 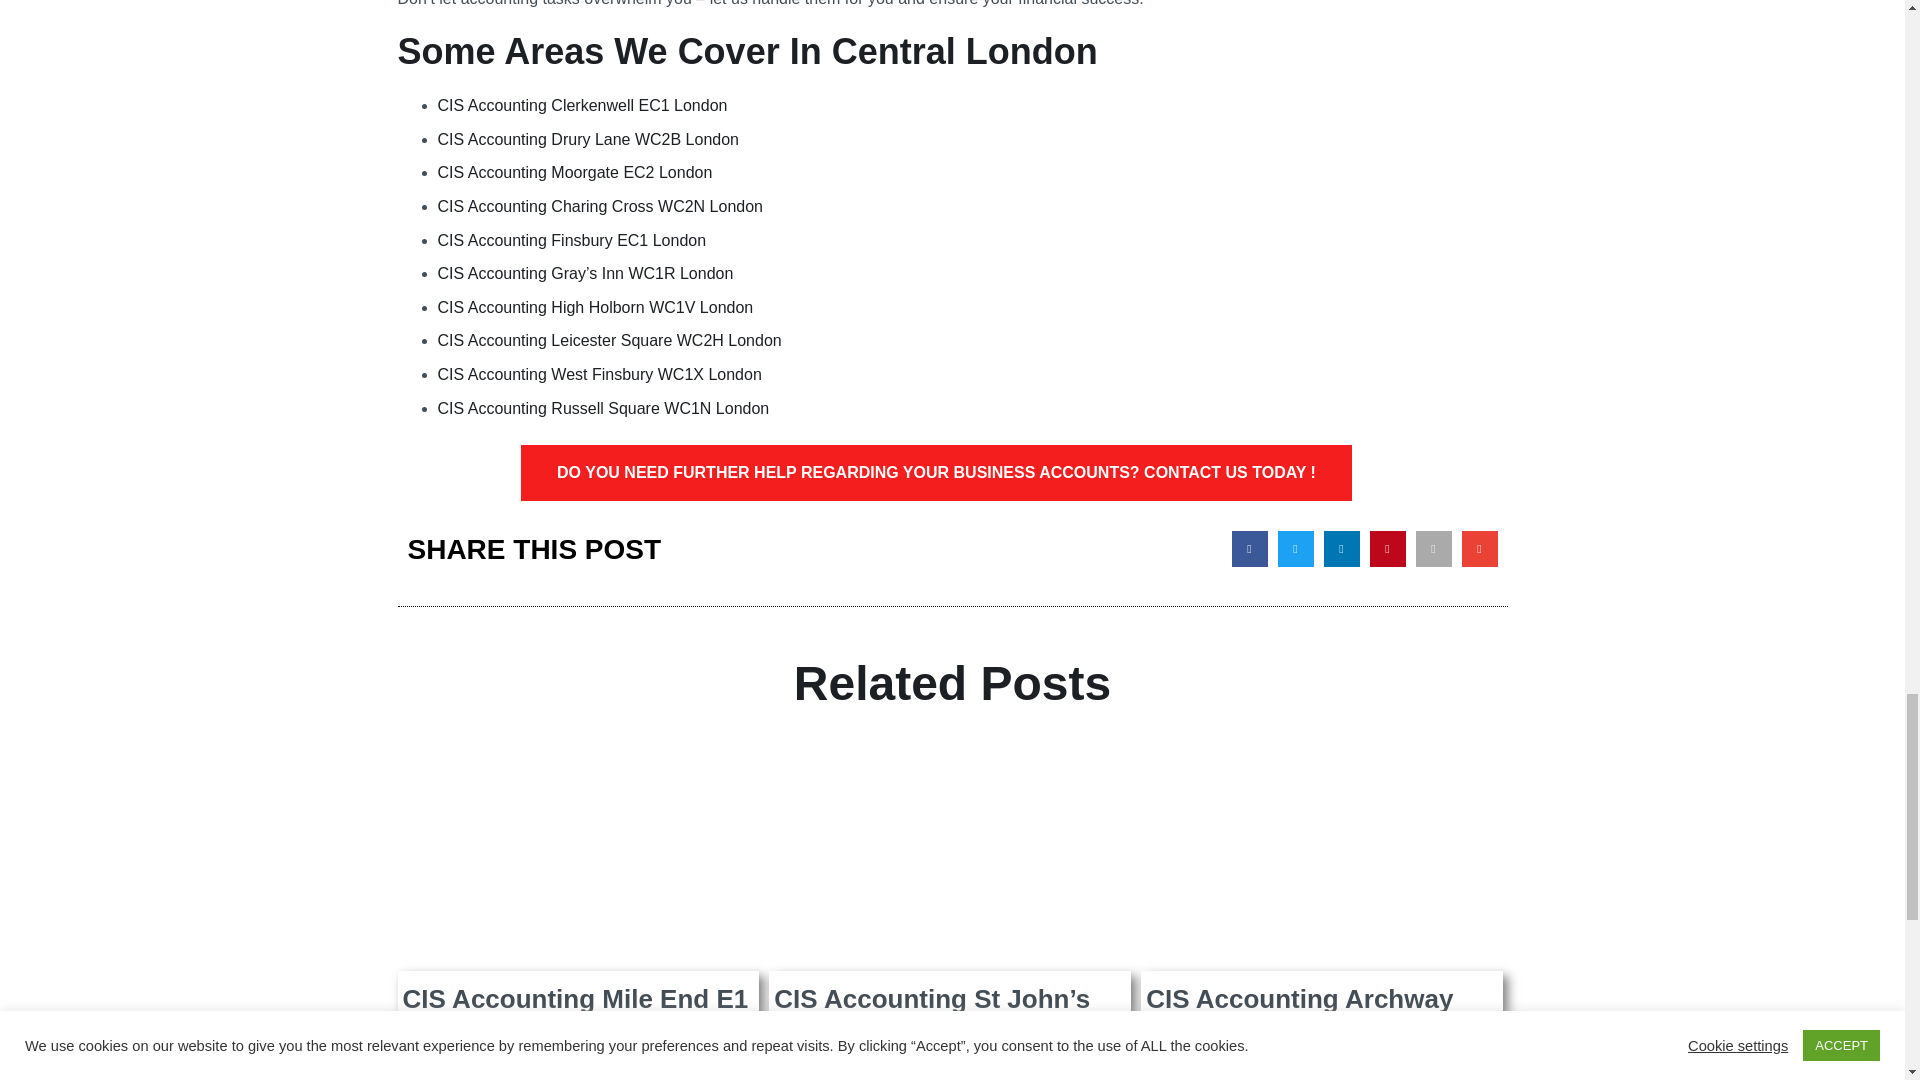 I want to click on CIS Accounting Leicester Square WC2H London, so click(x=609, y=340).